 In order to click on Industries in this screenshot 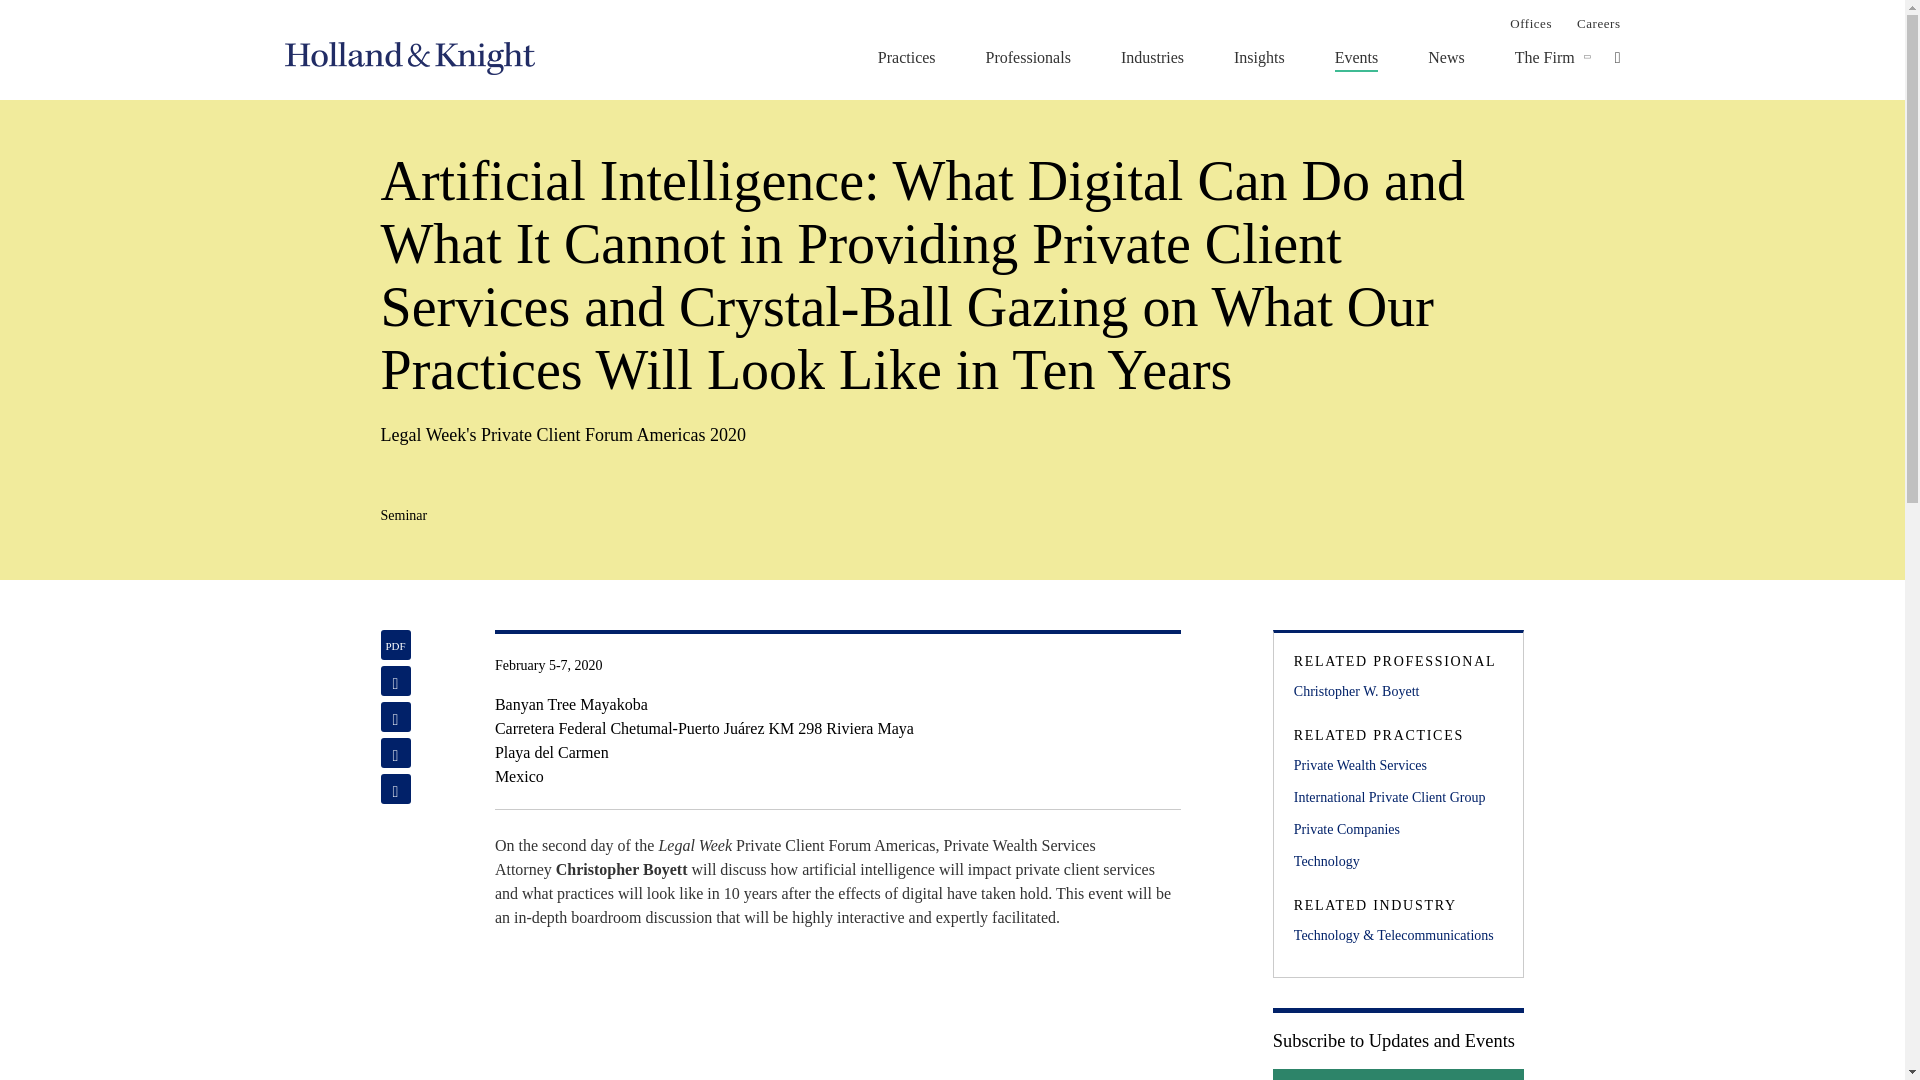, I will do `click(1152, 57)`.